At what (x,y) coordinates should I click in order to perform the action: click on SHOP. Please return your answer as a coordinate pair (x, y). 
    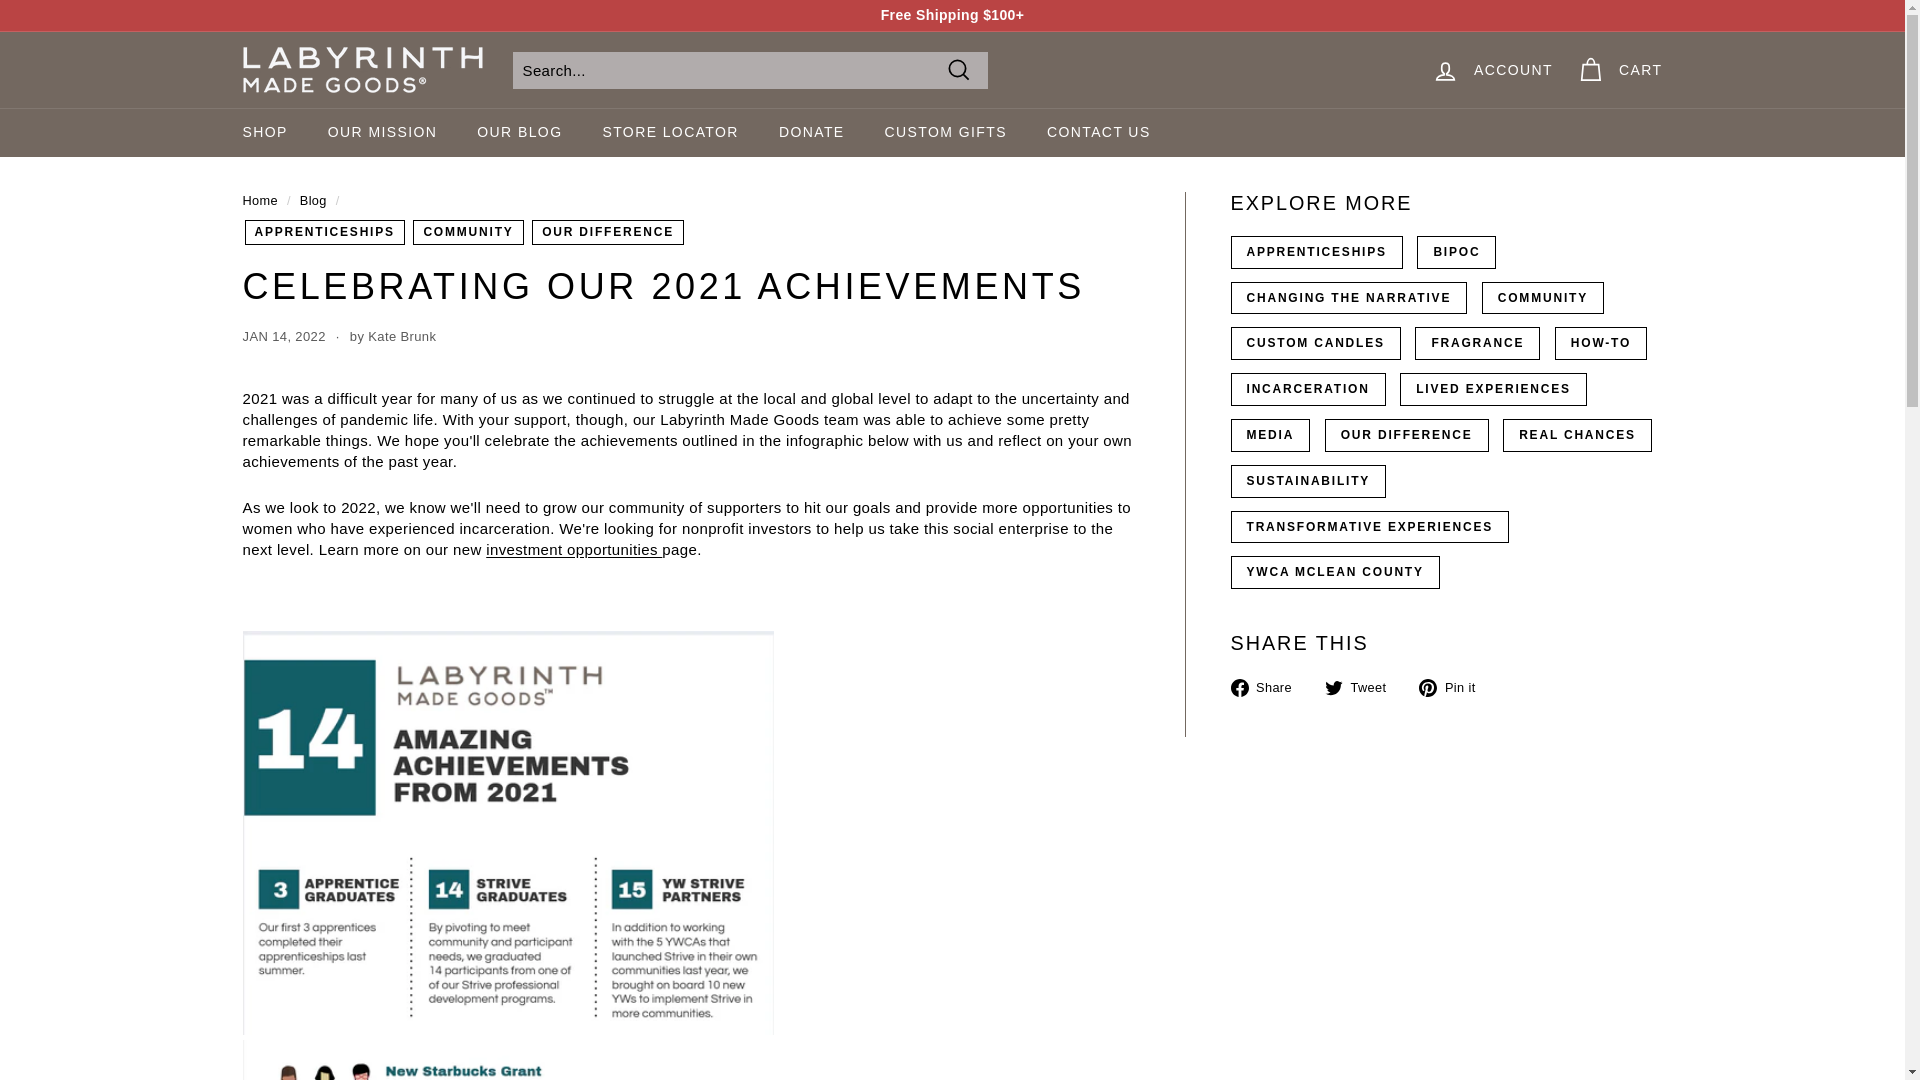
    Looking at the image, I should click on (264, 132).